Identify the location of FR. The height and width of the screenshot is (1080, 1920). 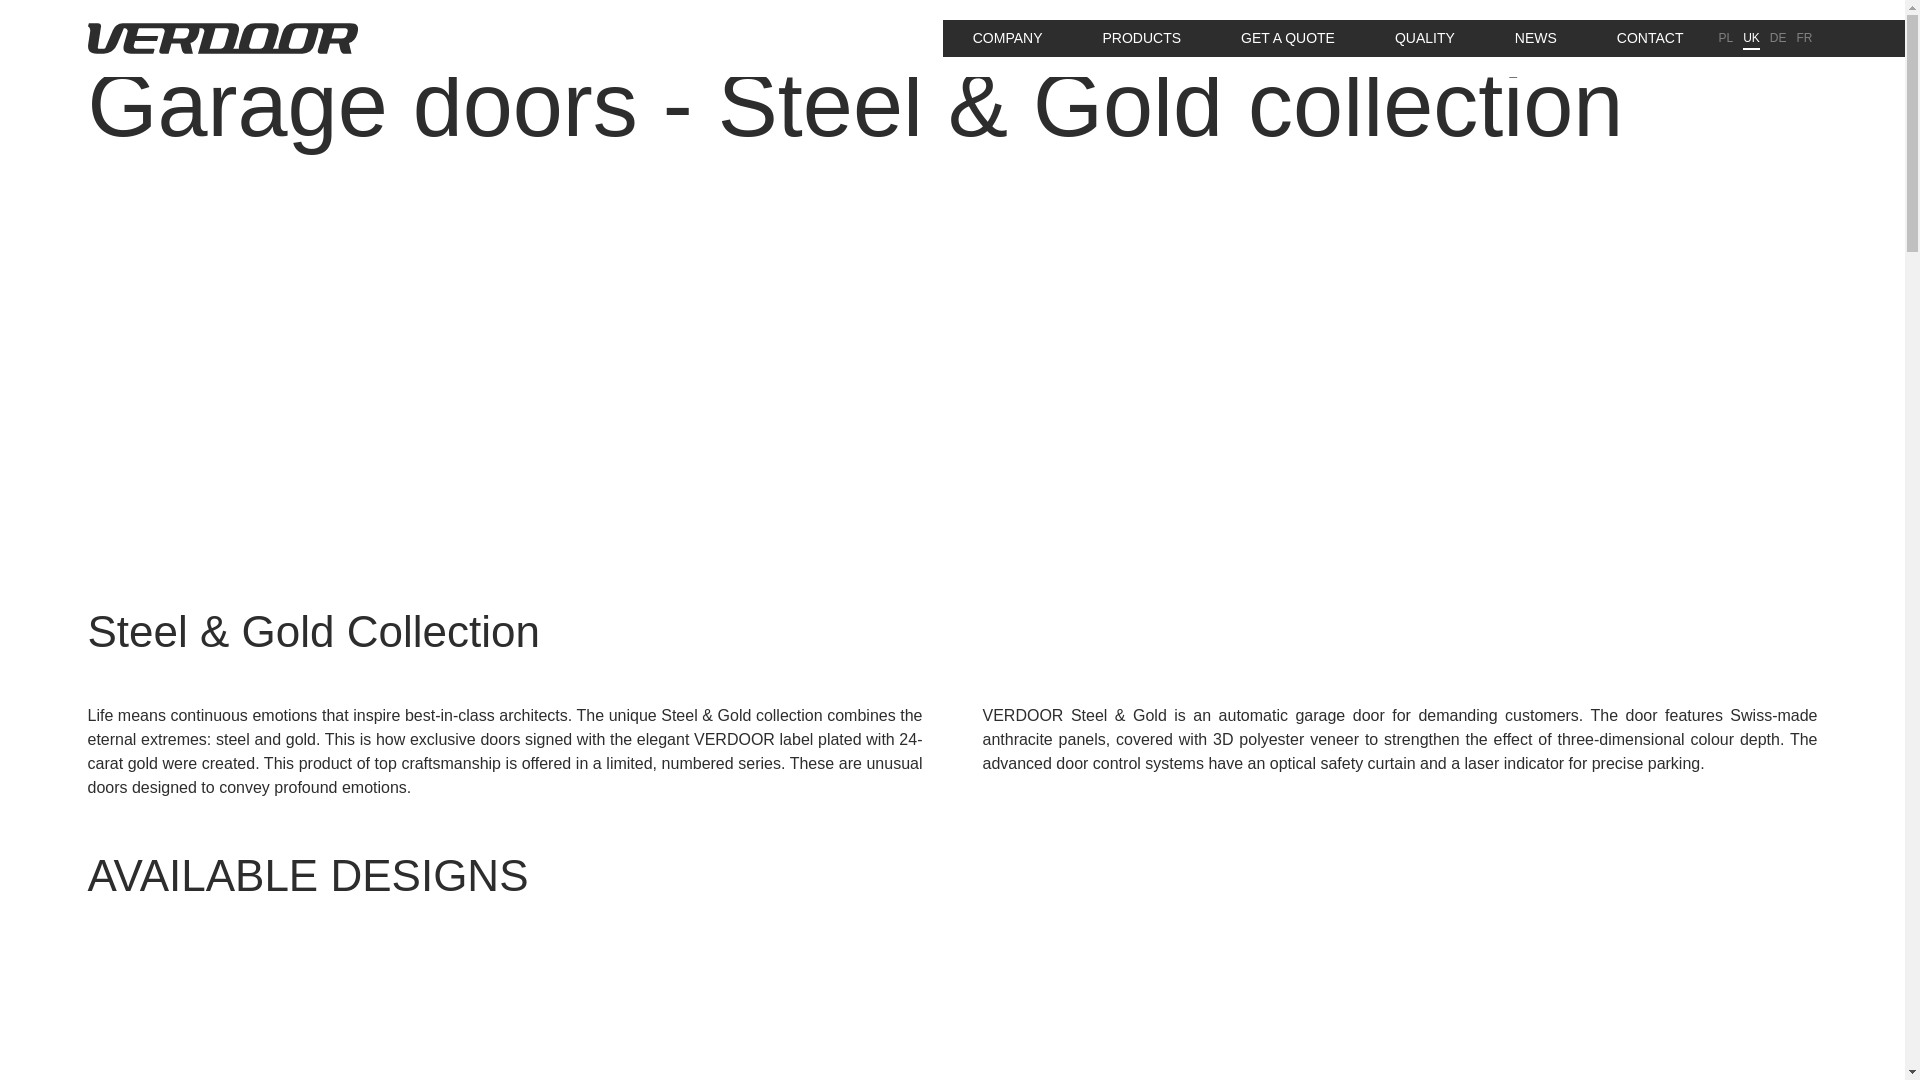
(1601, 1014).